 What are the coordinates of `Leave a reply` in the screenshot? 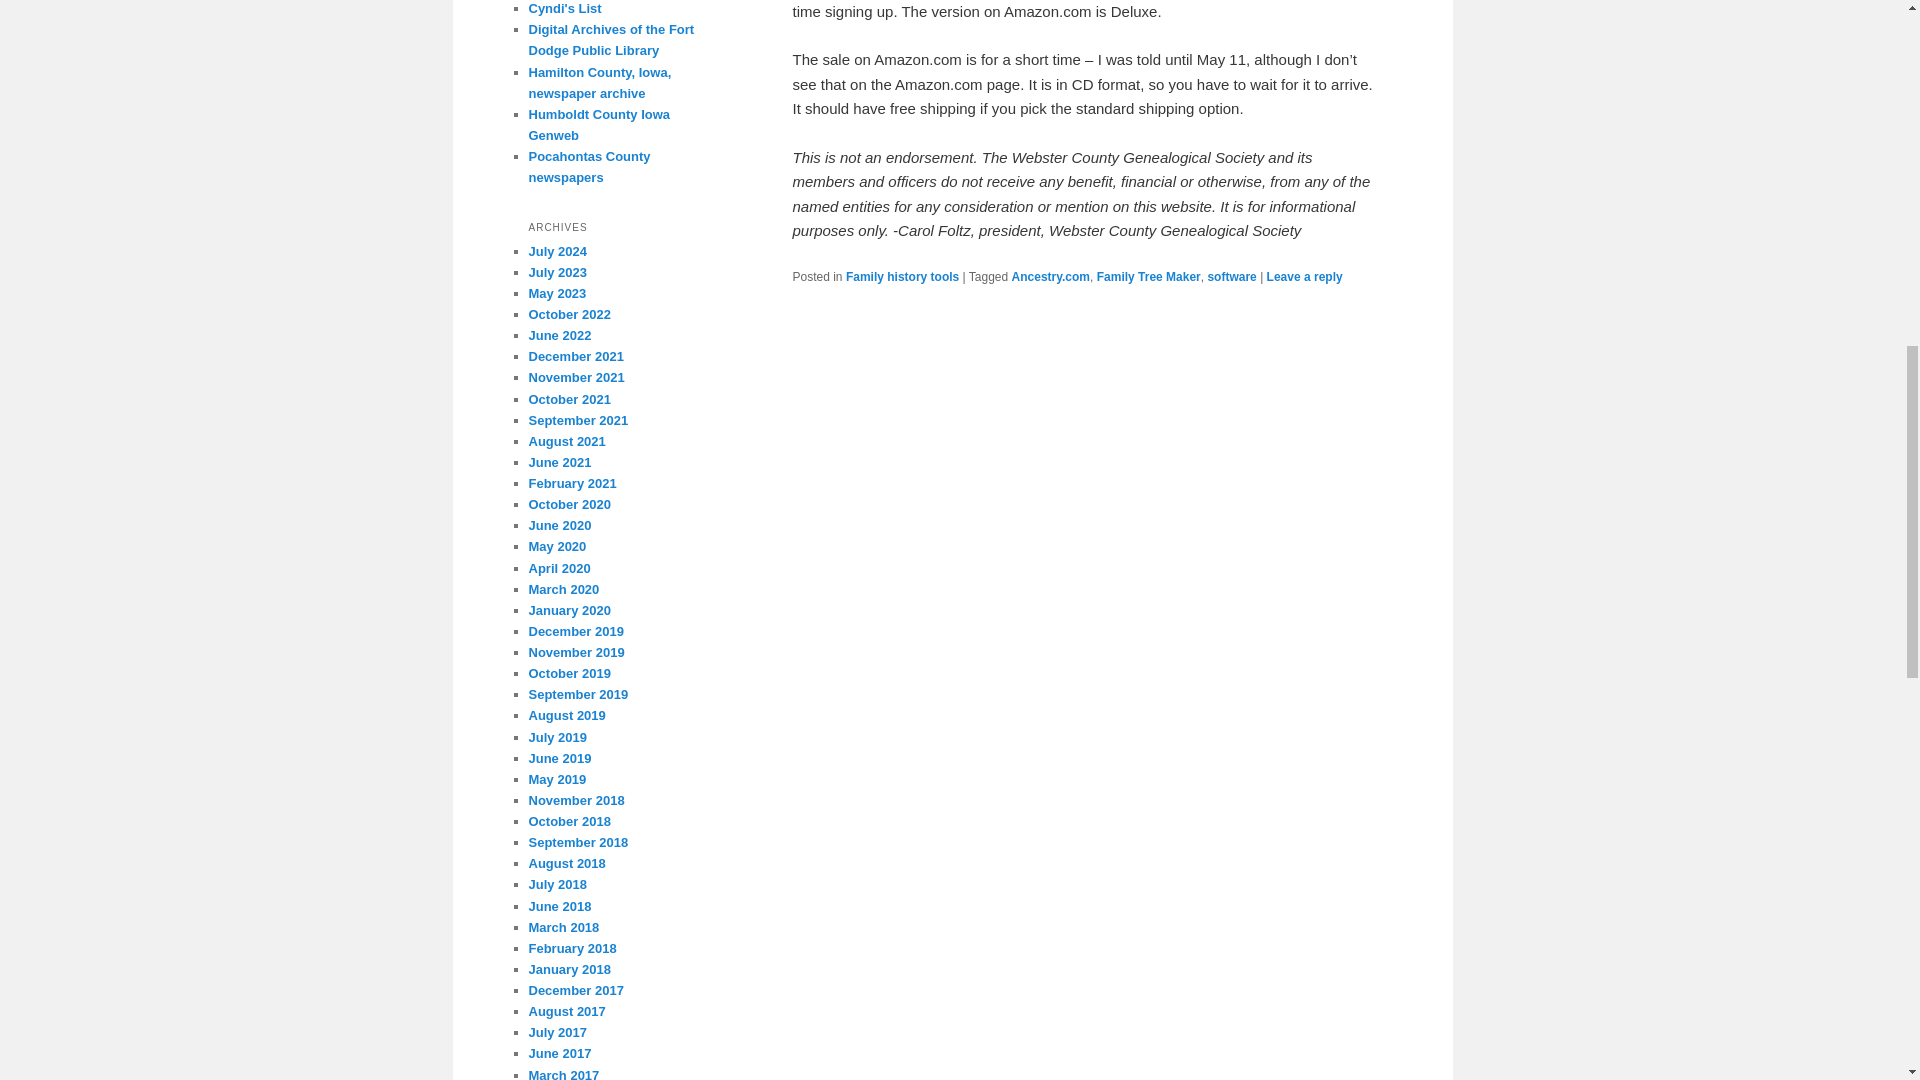 It's located at (1304, 277).